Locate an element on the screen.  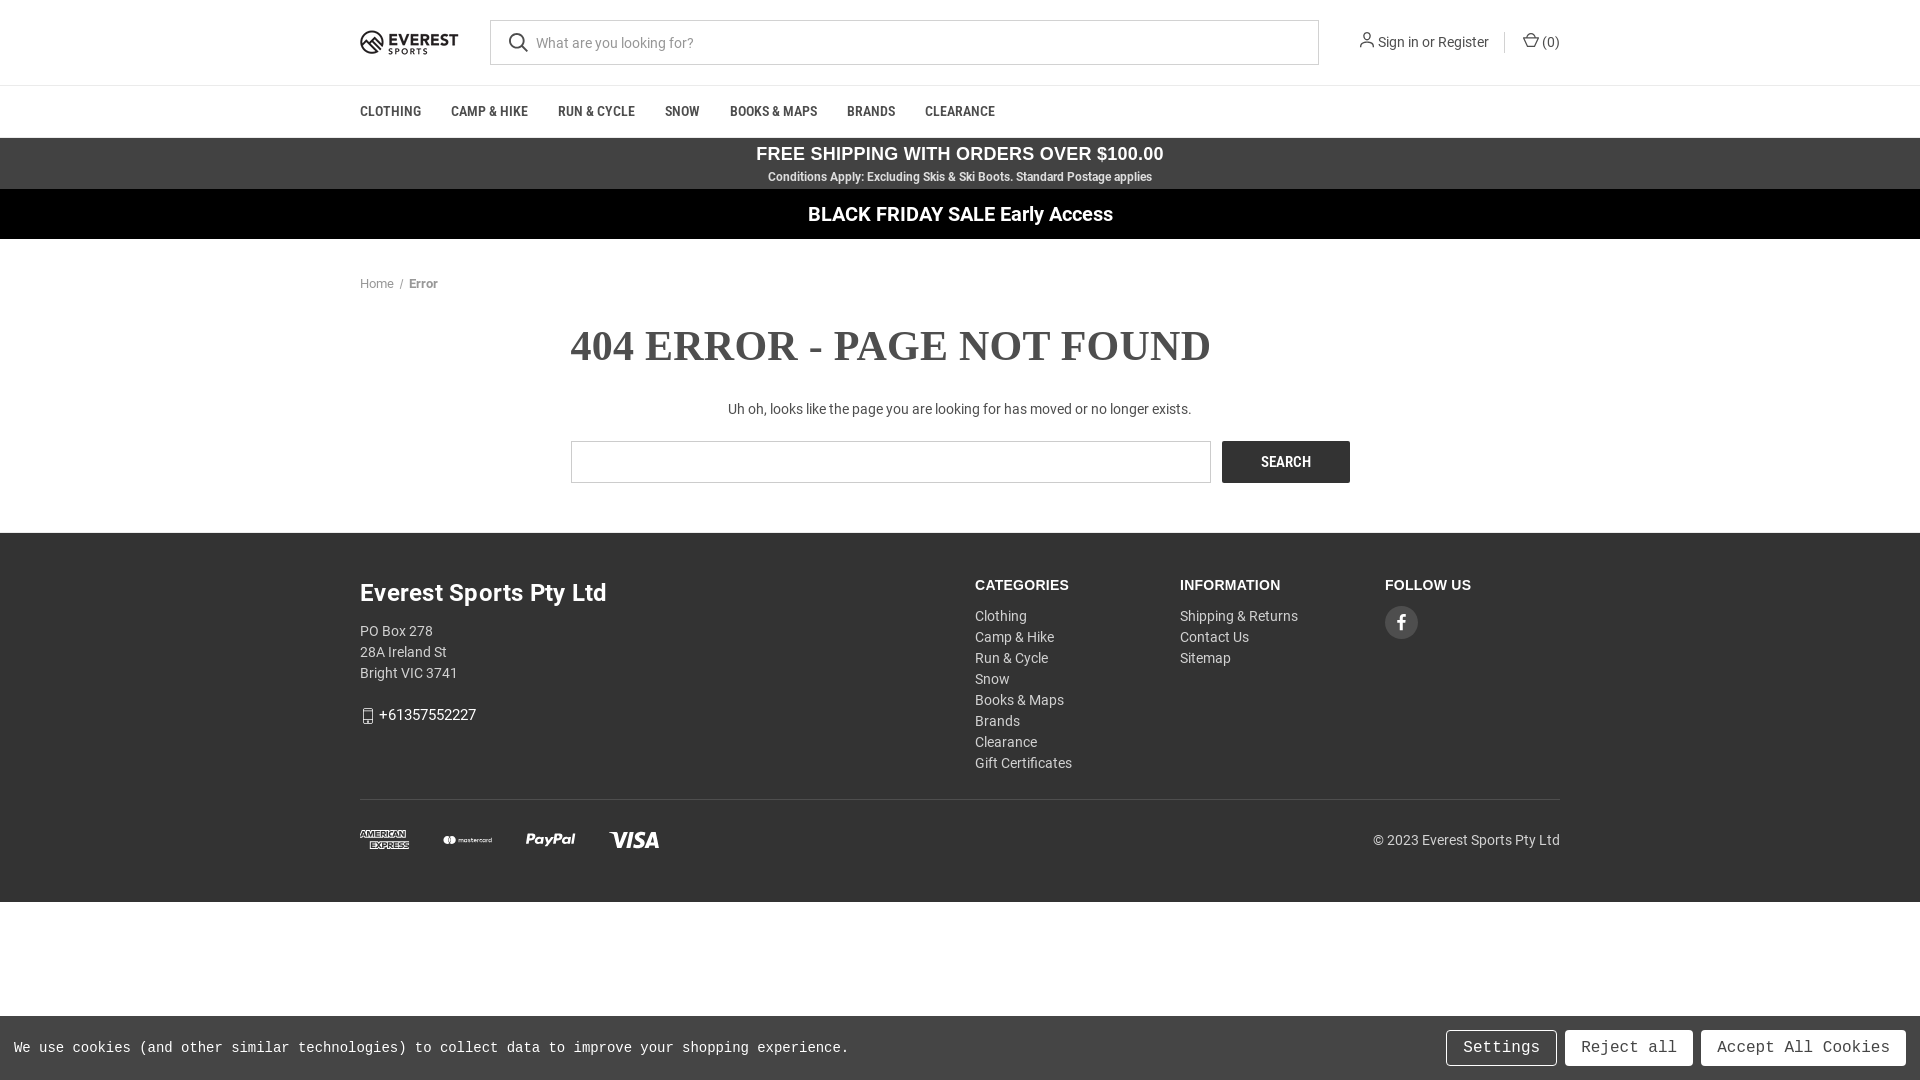
Sitemap is located at coordinates (1206, 658).